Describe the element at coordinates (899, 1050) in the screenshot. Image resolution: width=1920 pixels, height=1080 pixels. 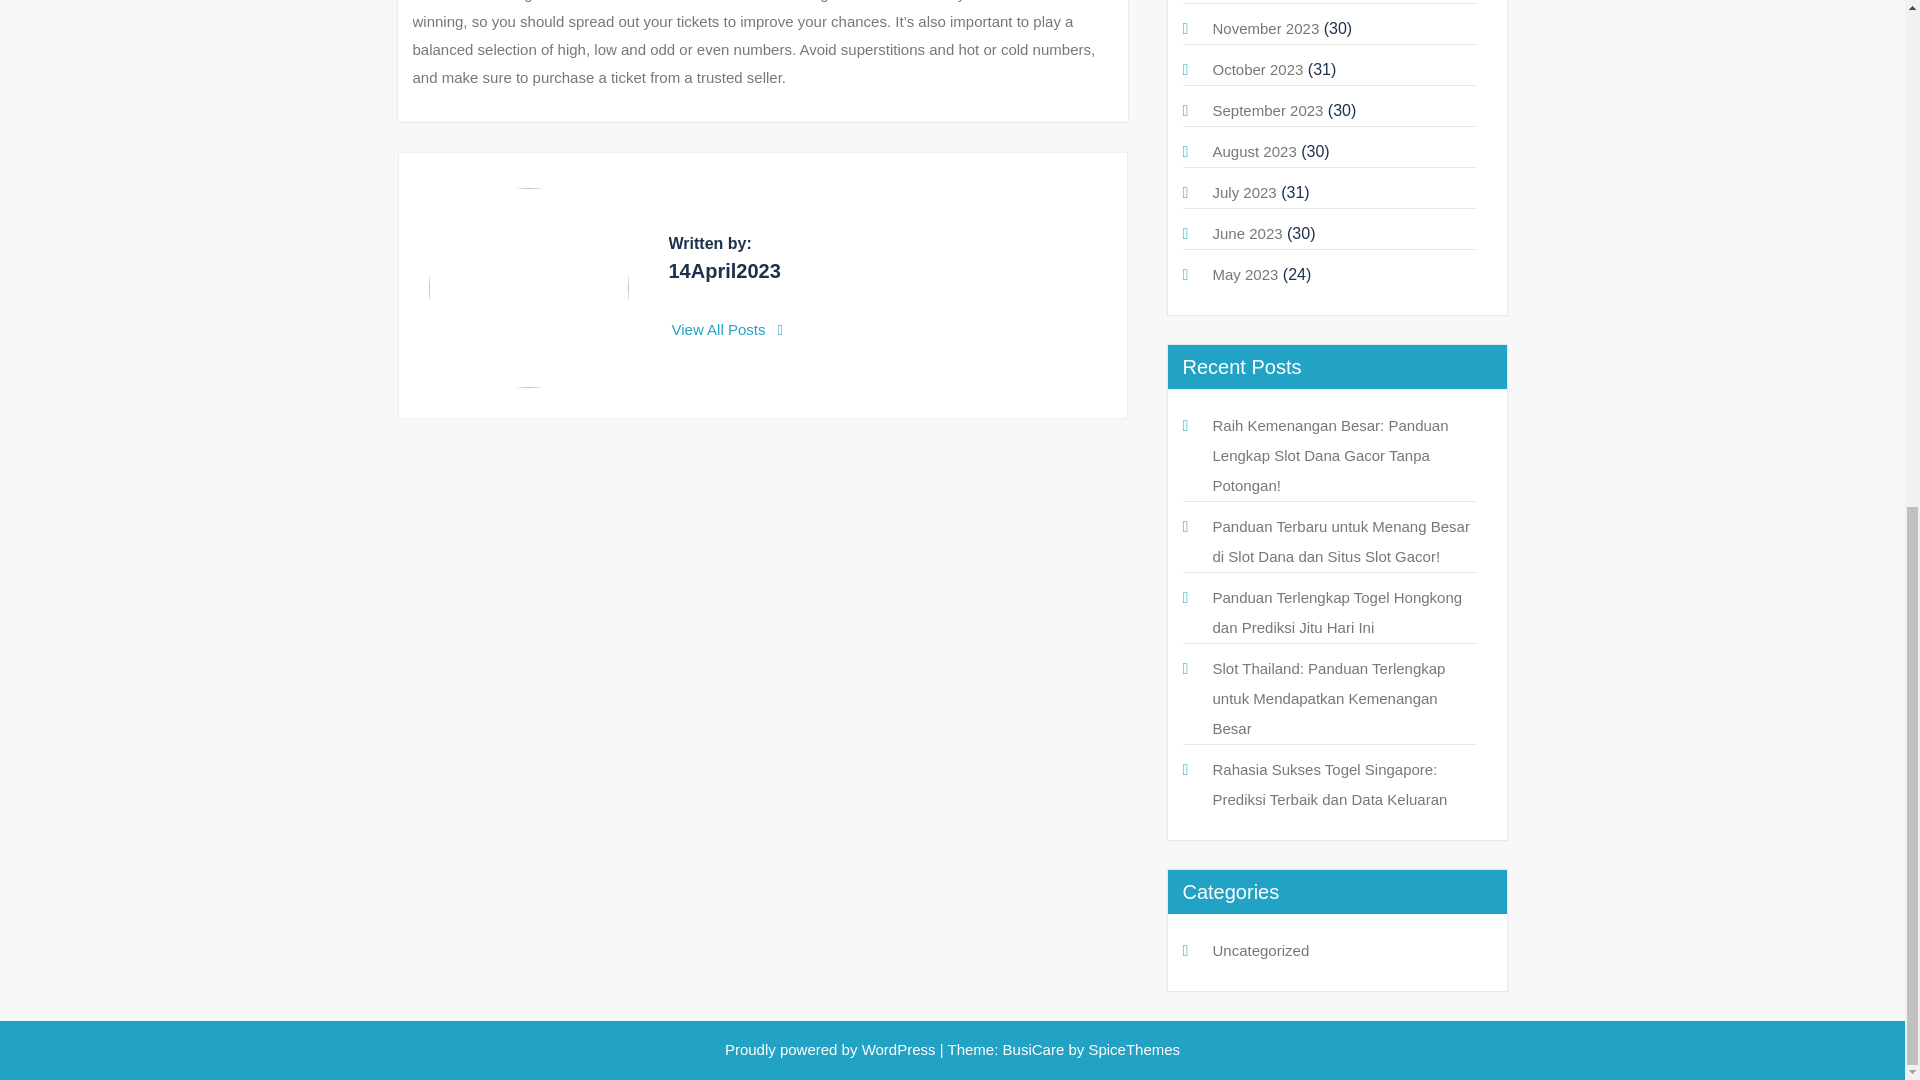
I see `WordPress` at that location.